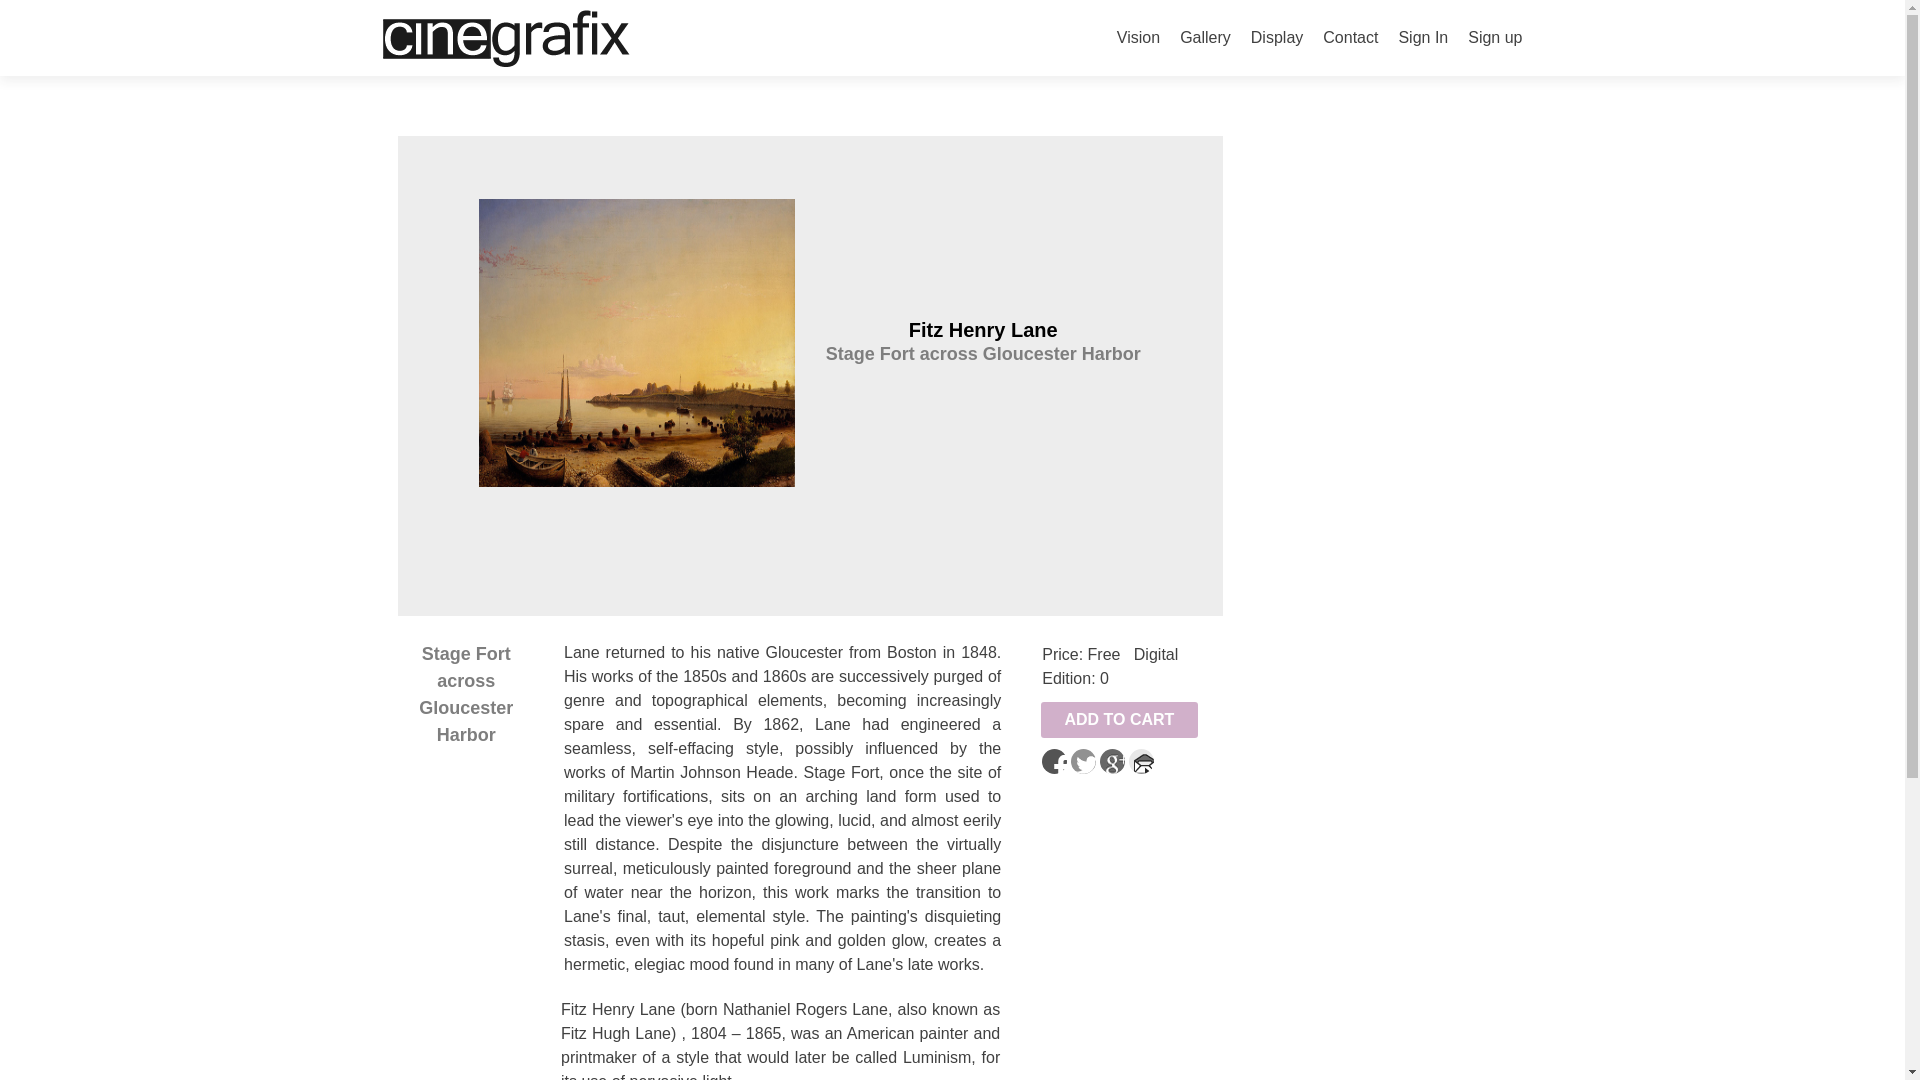 The image size is (1920, 1080). What do you see at coordinates (1277, 38) in the screenshot?
I see `Display` at bounding box center [1277, 38].